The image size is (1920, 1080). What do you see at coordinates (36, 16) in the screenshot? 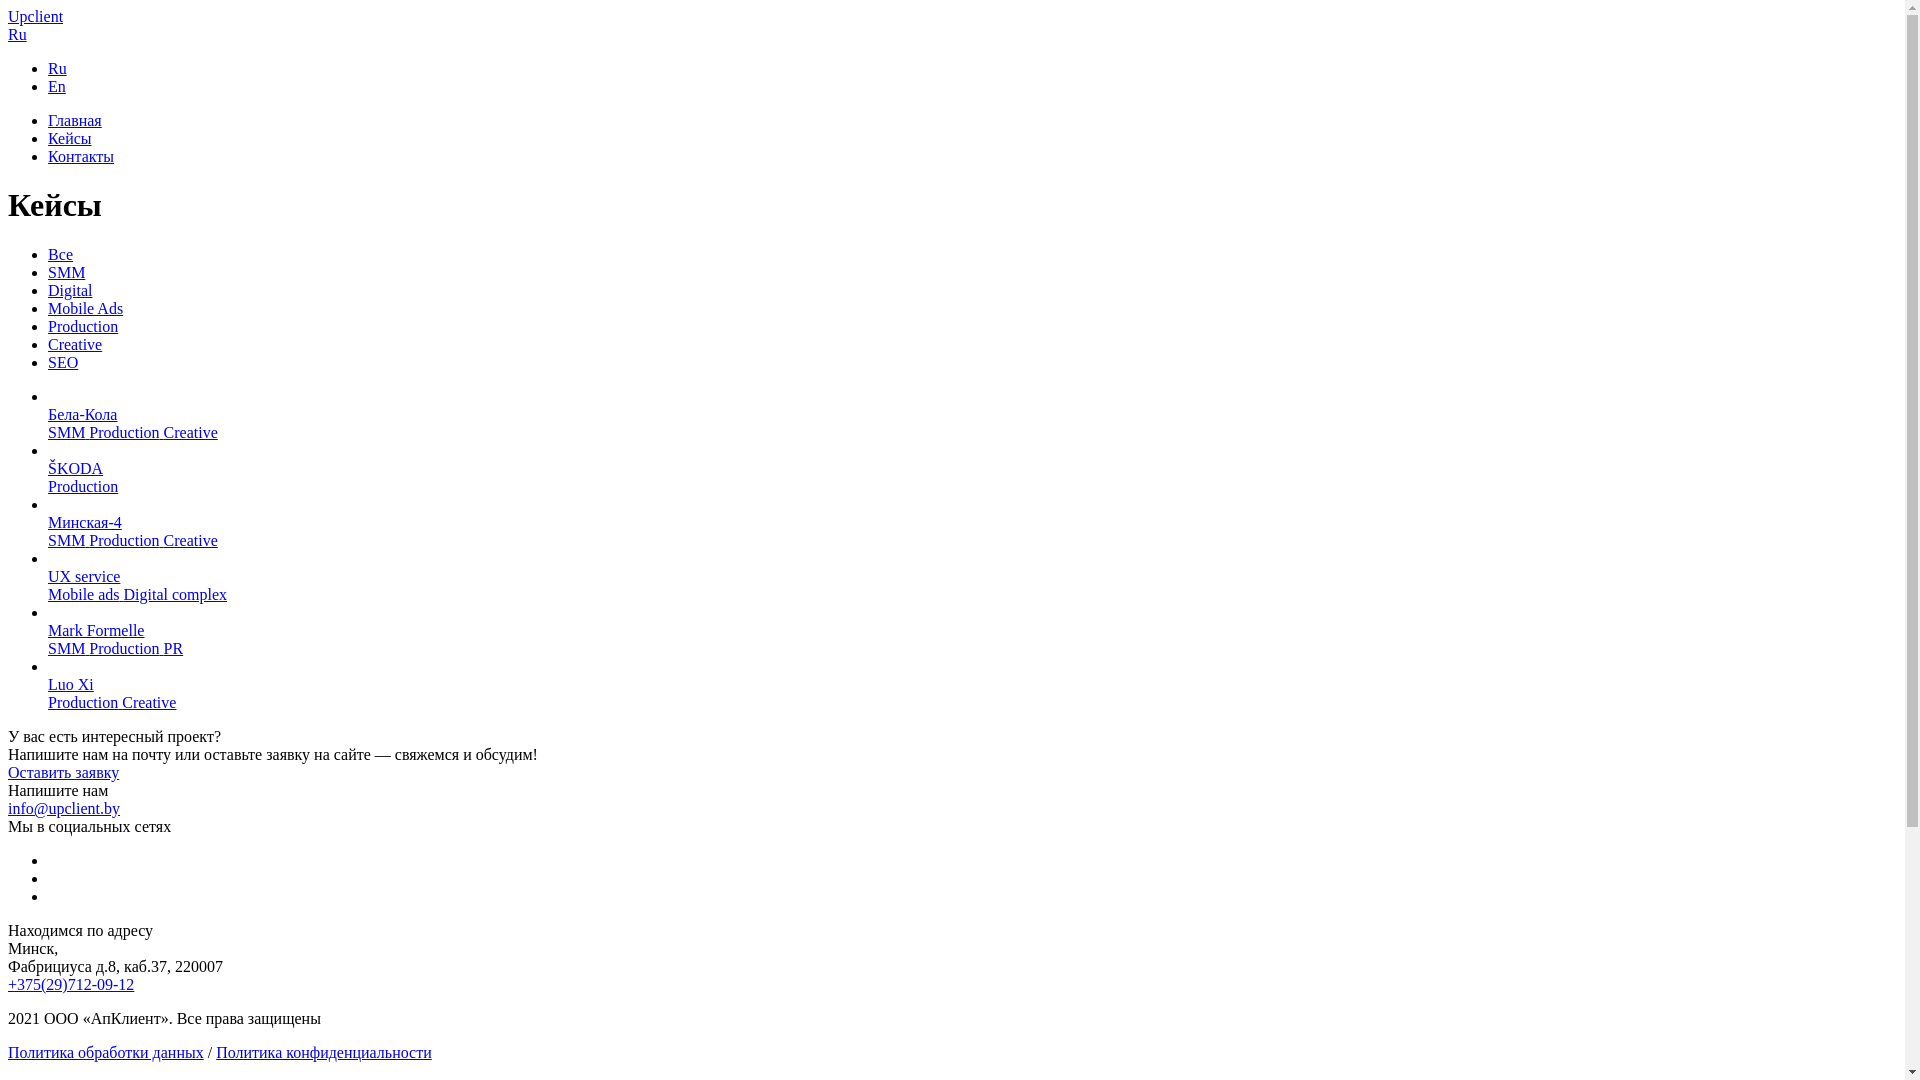
I see `Upclient` at bounding box center [36, 16].